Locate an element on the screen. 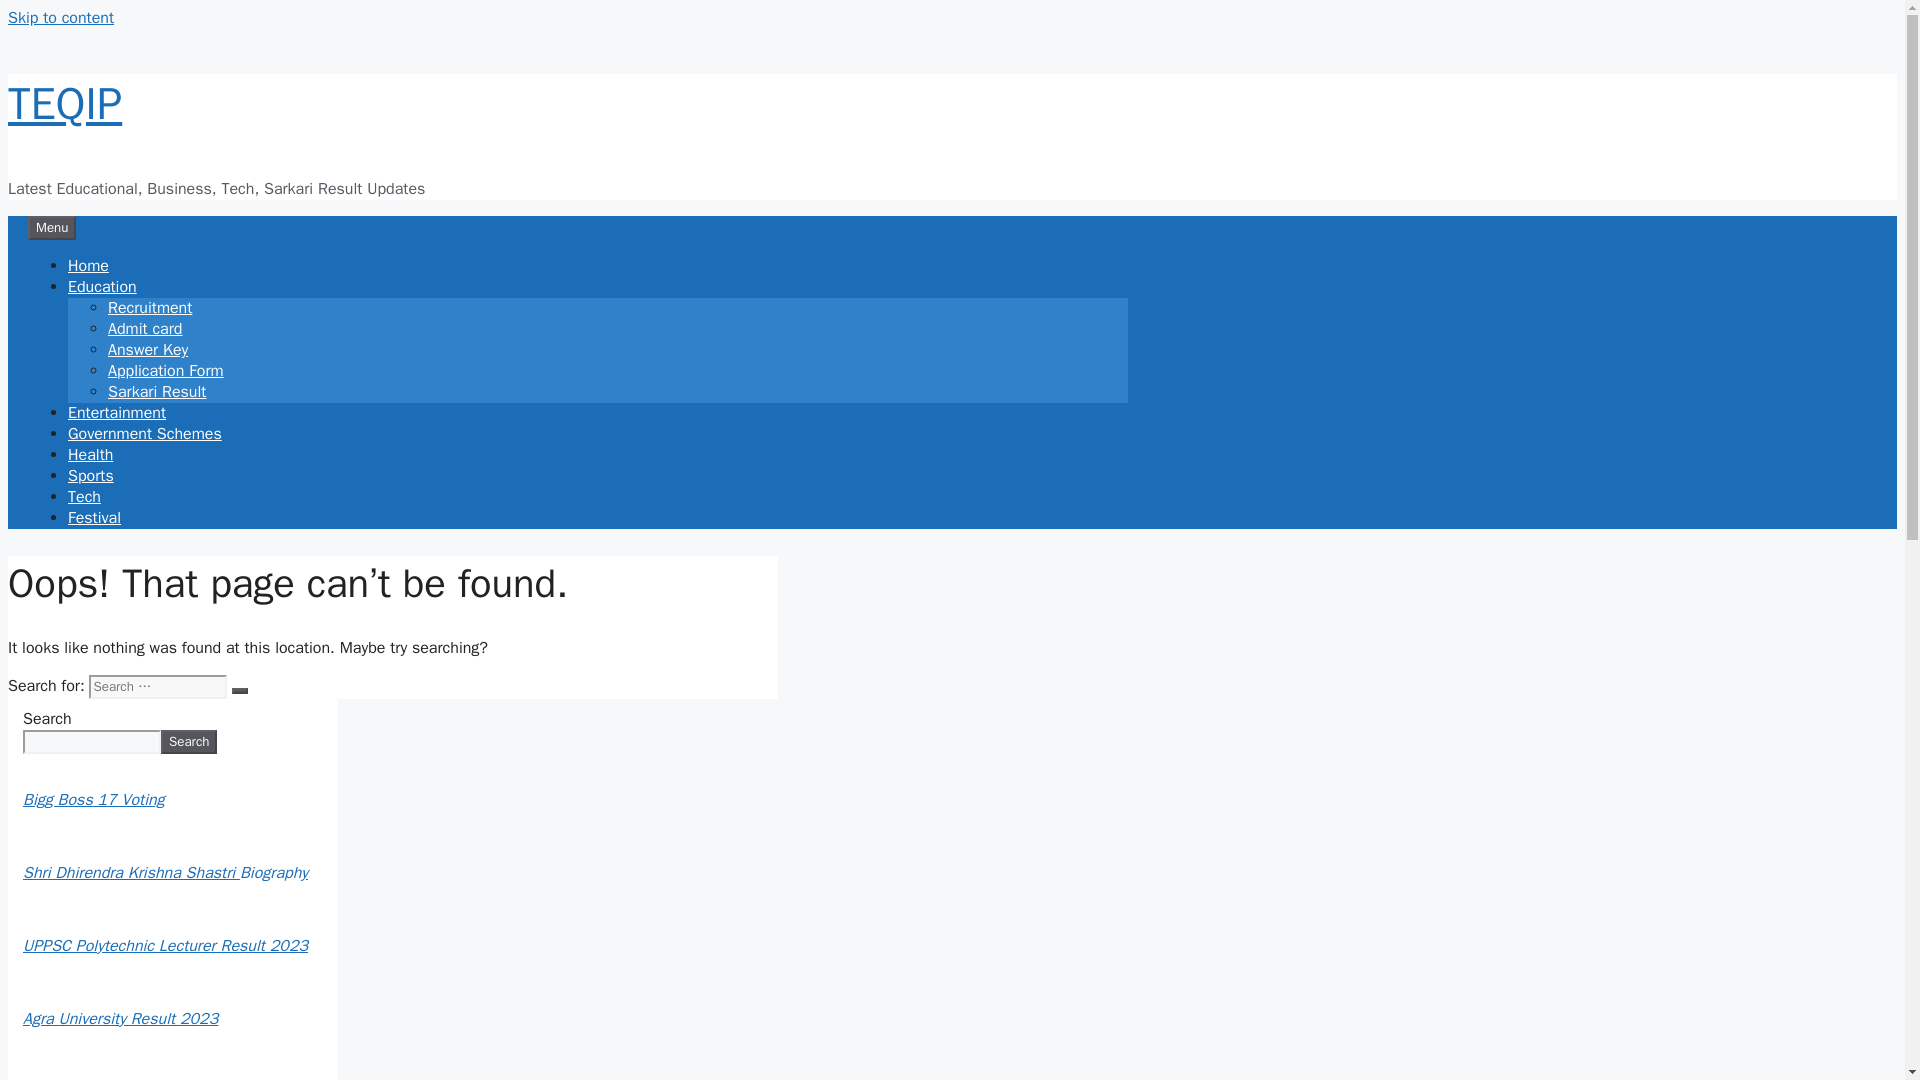 The height and width of the screenshot is (1080, 1920). Menu is located at coordinates (52, 228).